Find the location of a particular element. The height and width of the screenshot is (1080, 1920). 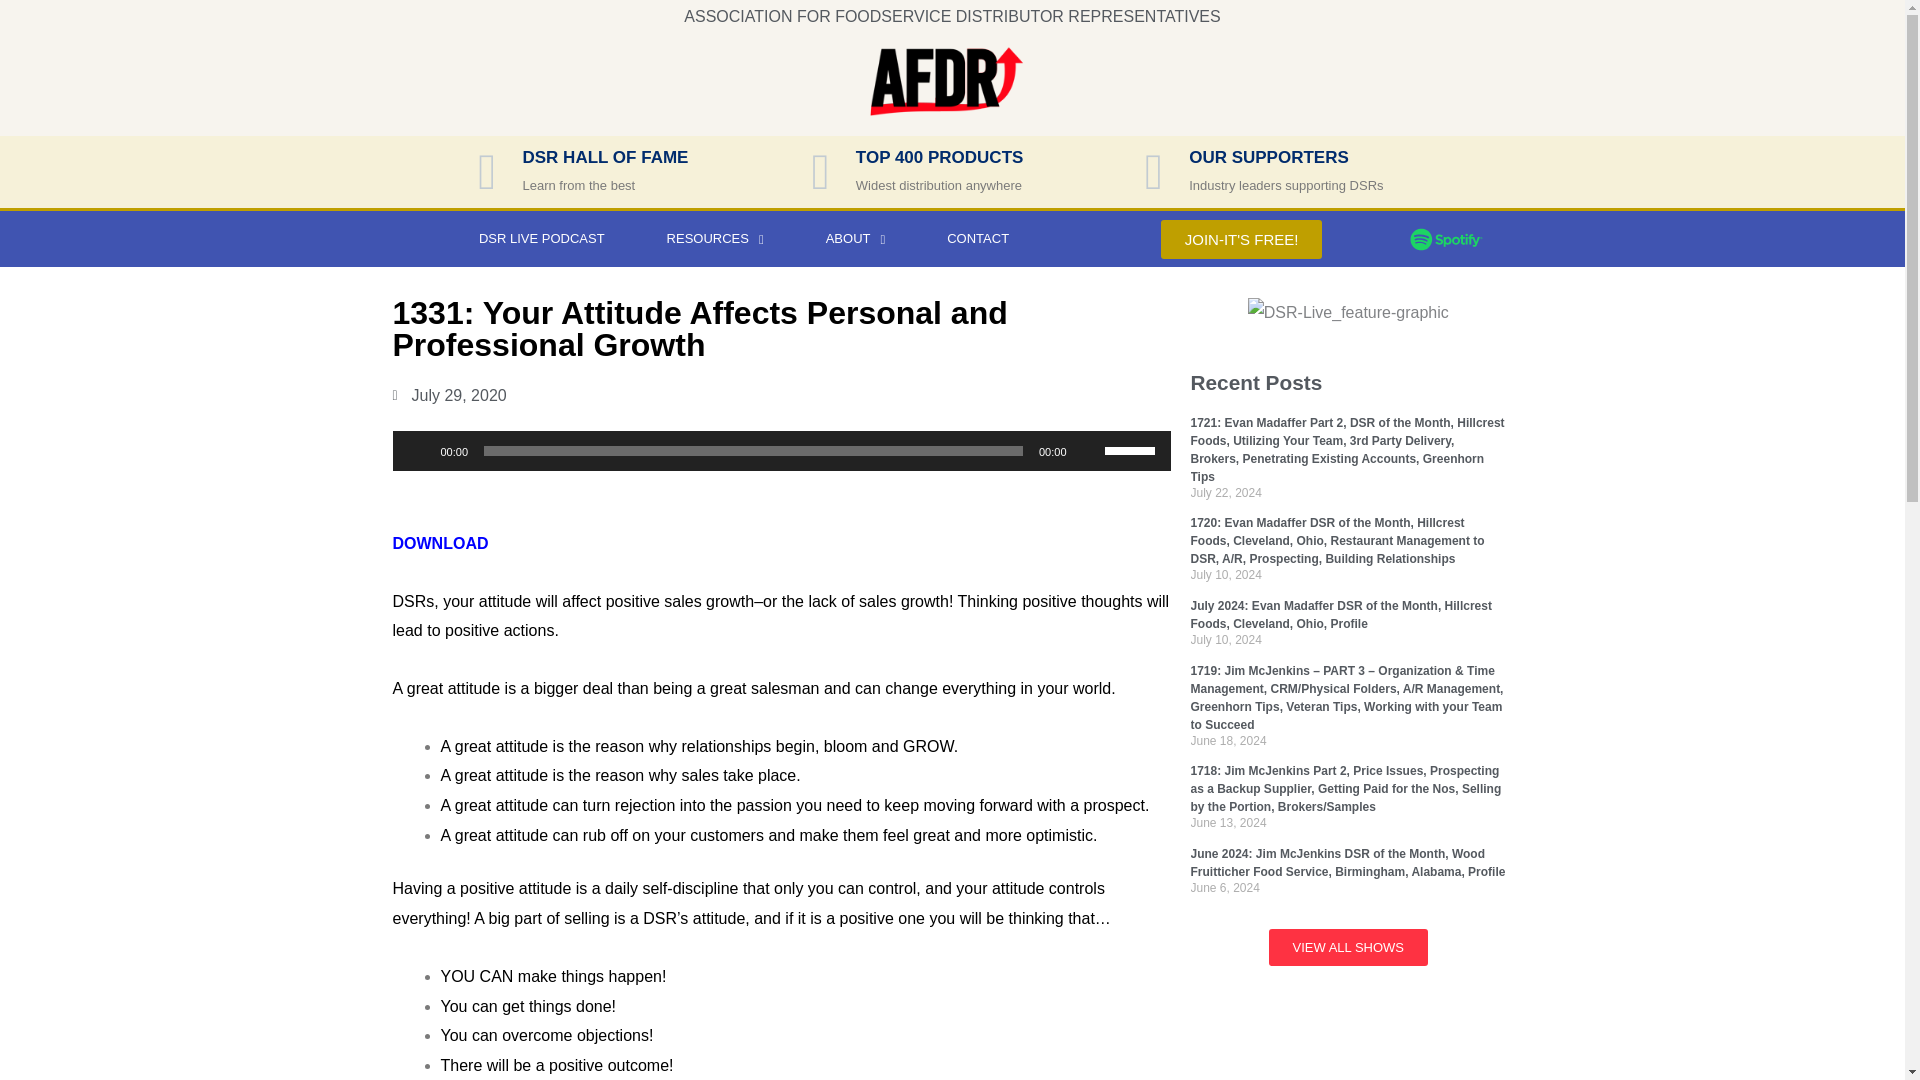

OUR SUPPORTERS is located at coordinates (1268, 157).